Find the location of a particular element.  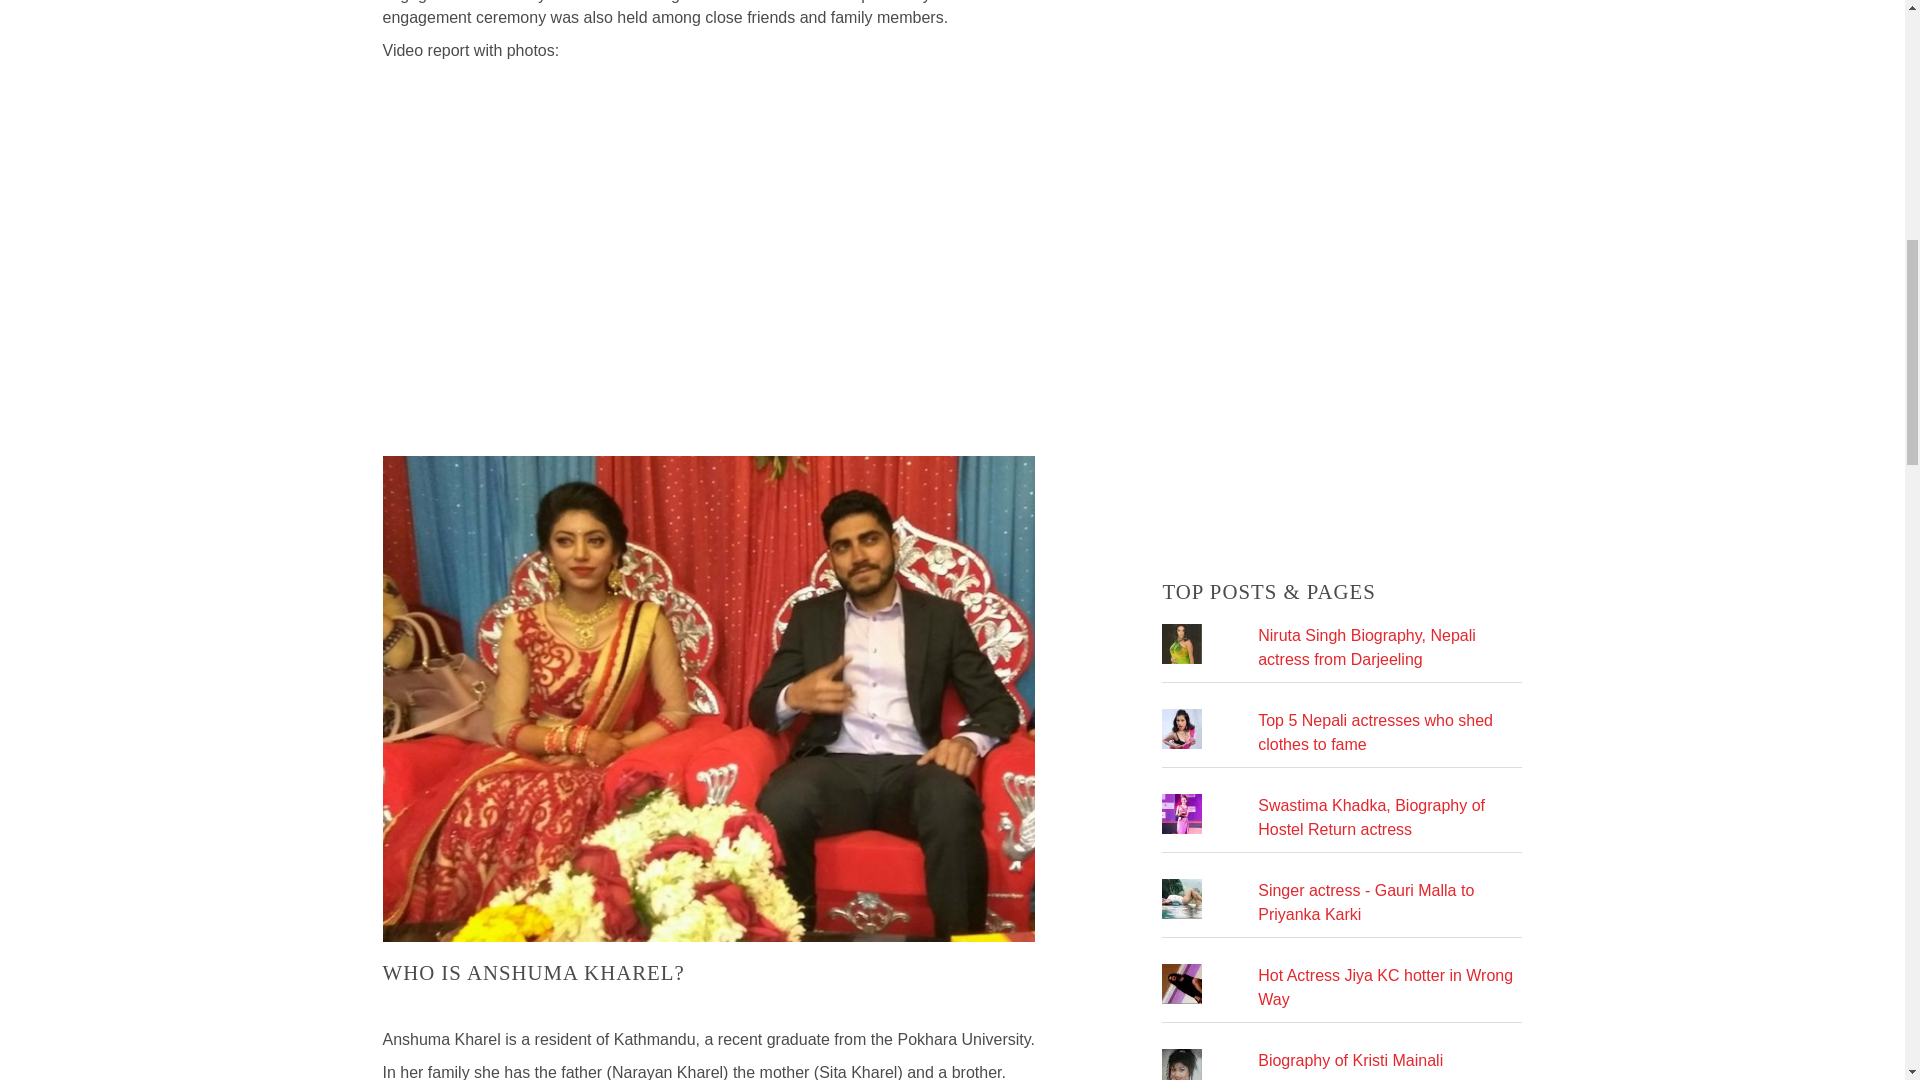

Top 5 Nepali actresses who shed clothes to fame is located at coordinates (1375, 732).